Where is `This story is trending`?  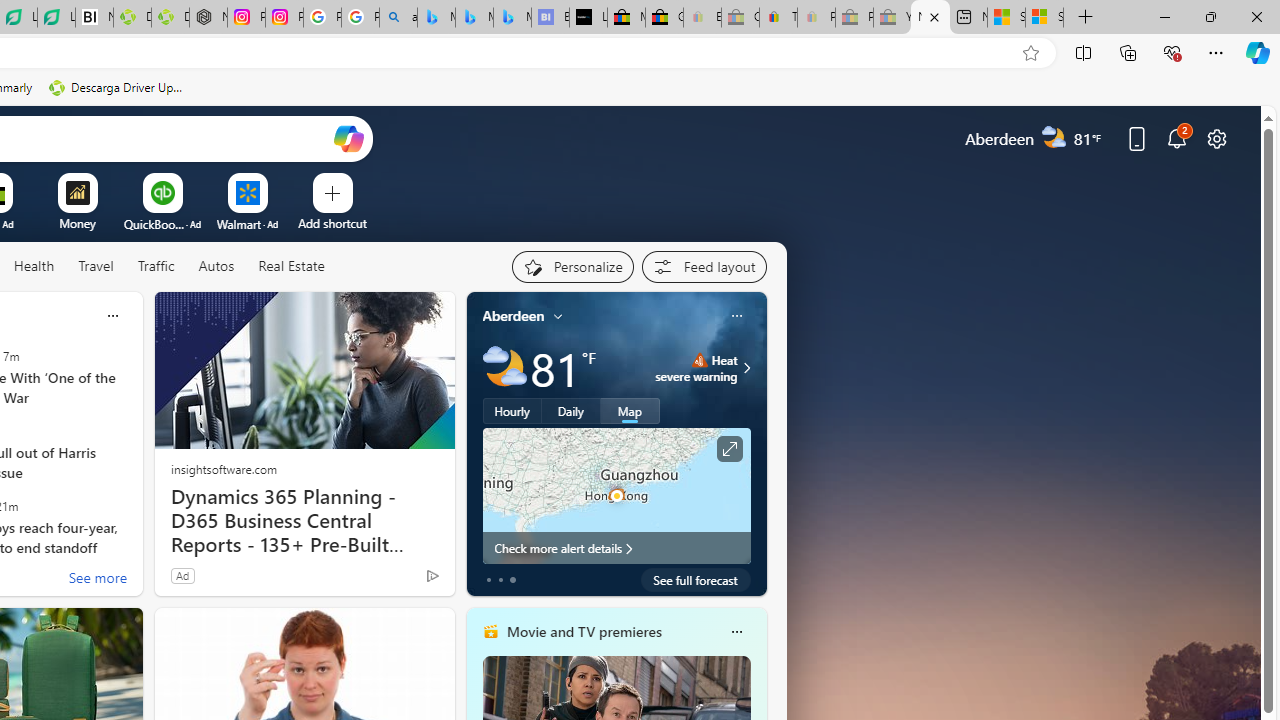 This story is trending is located at coordinates (393, 580).